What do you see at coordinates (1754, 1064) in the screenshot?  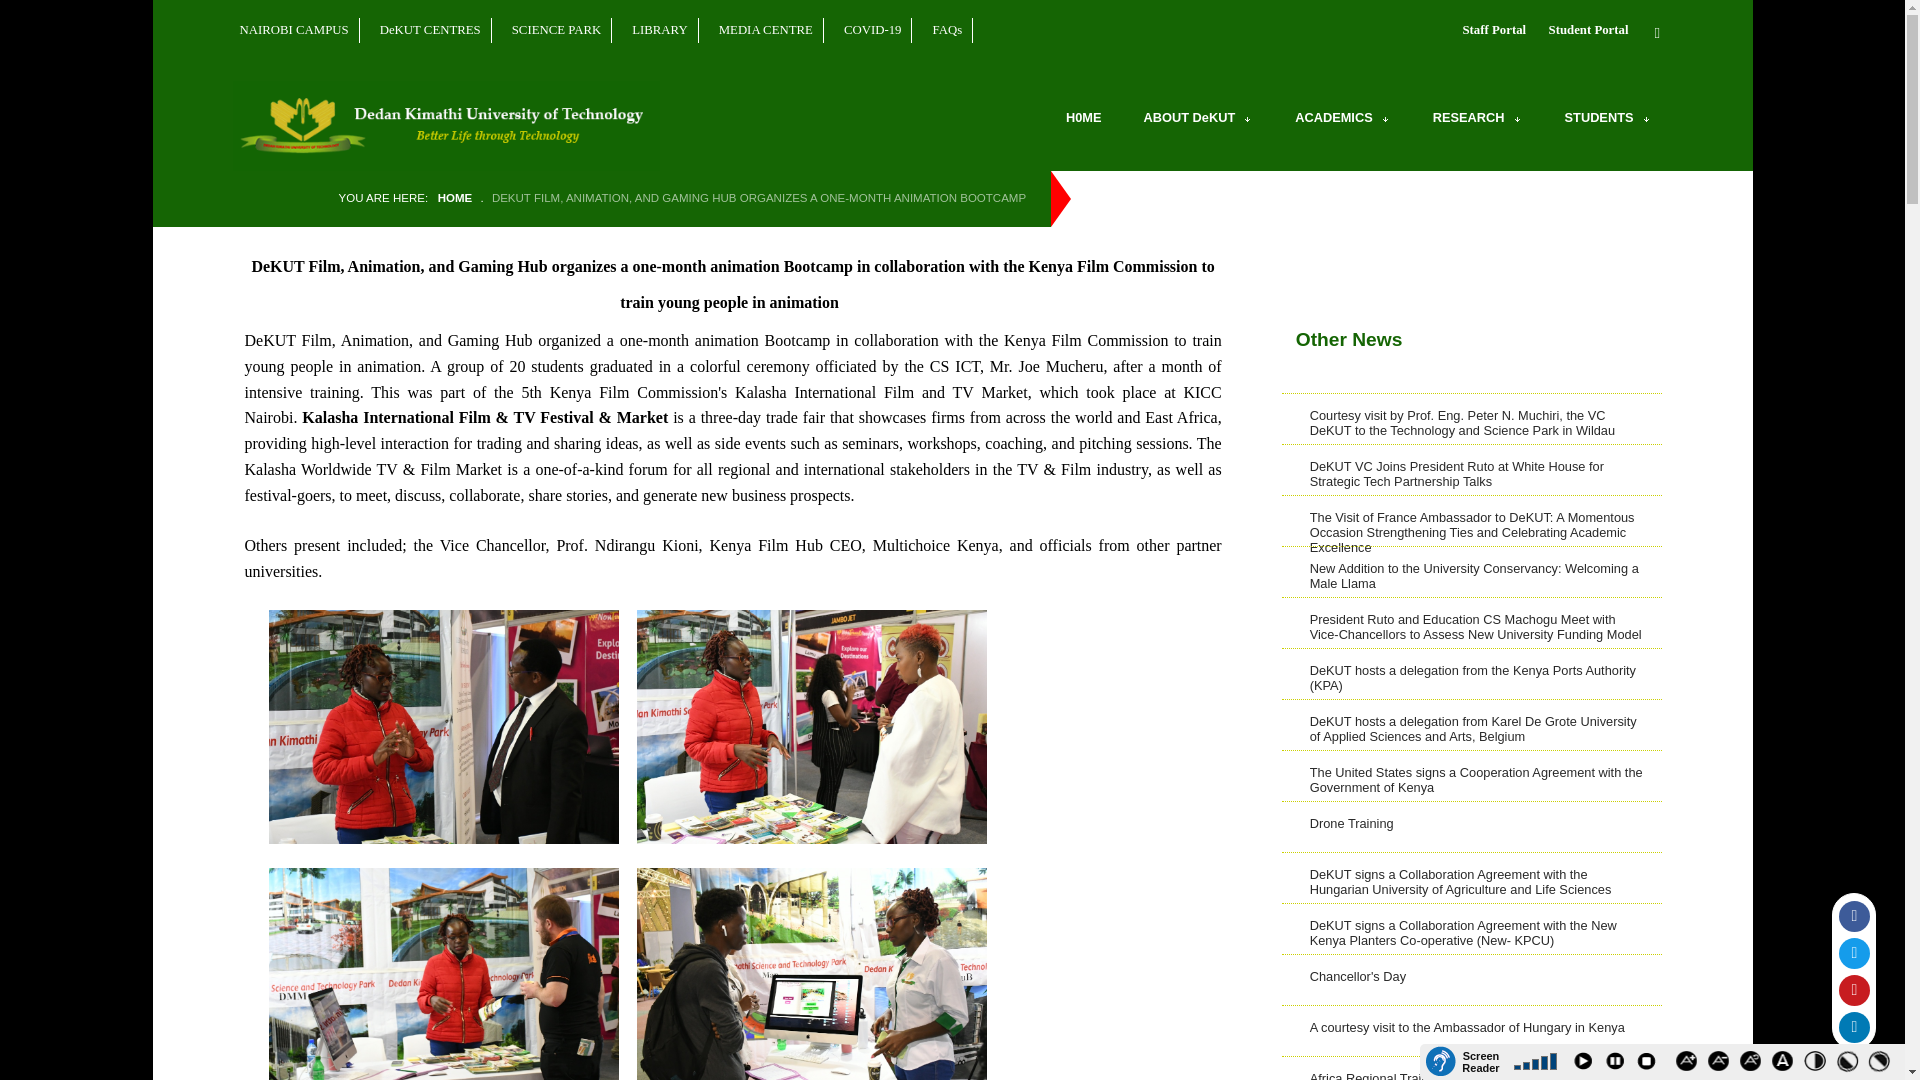 I see `Reset` at bounding box center [1754, 1064].